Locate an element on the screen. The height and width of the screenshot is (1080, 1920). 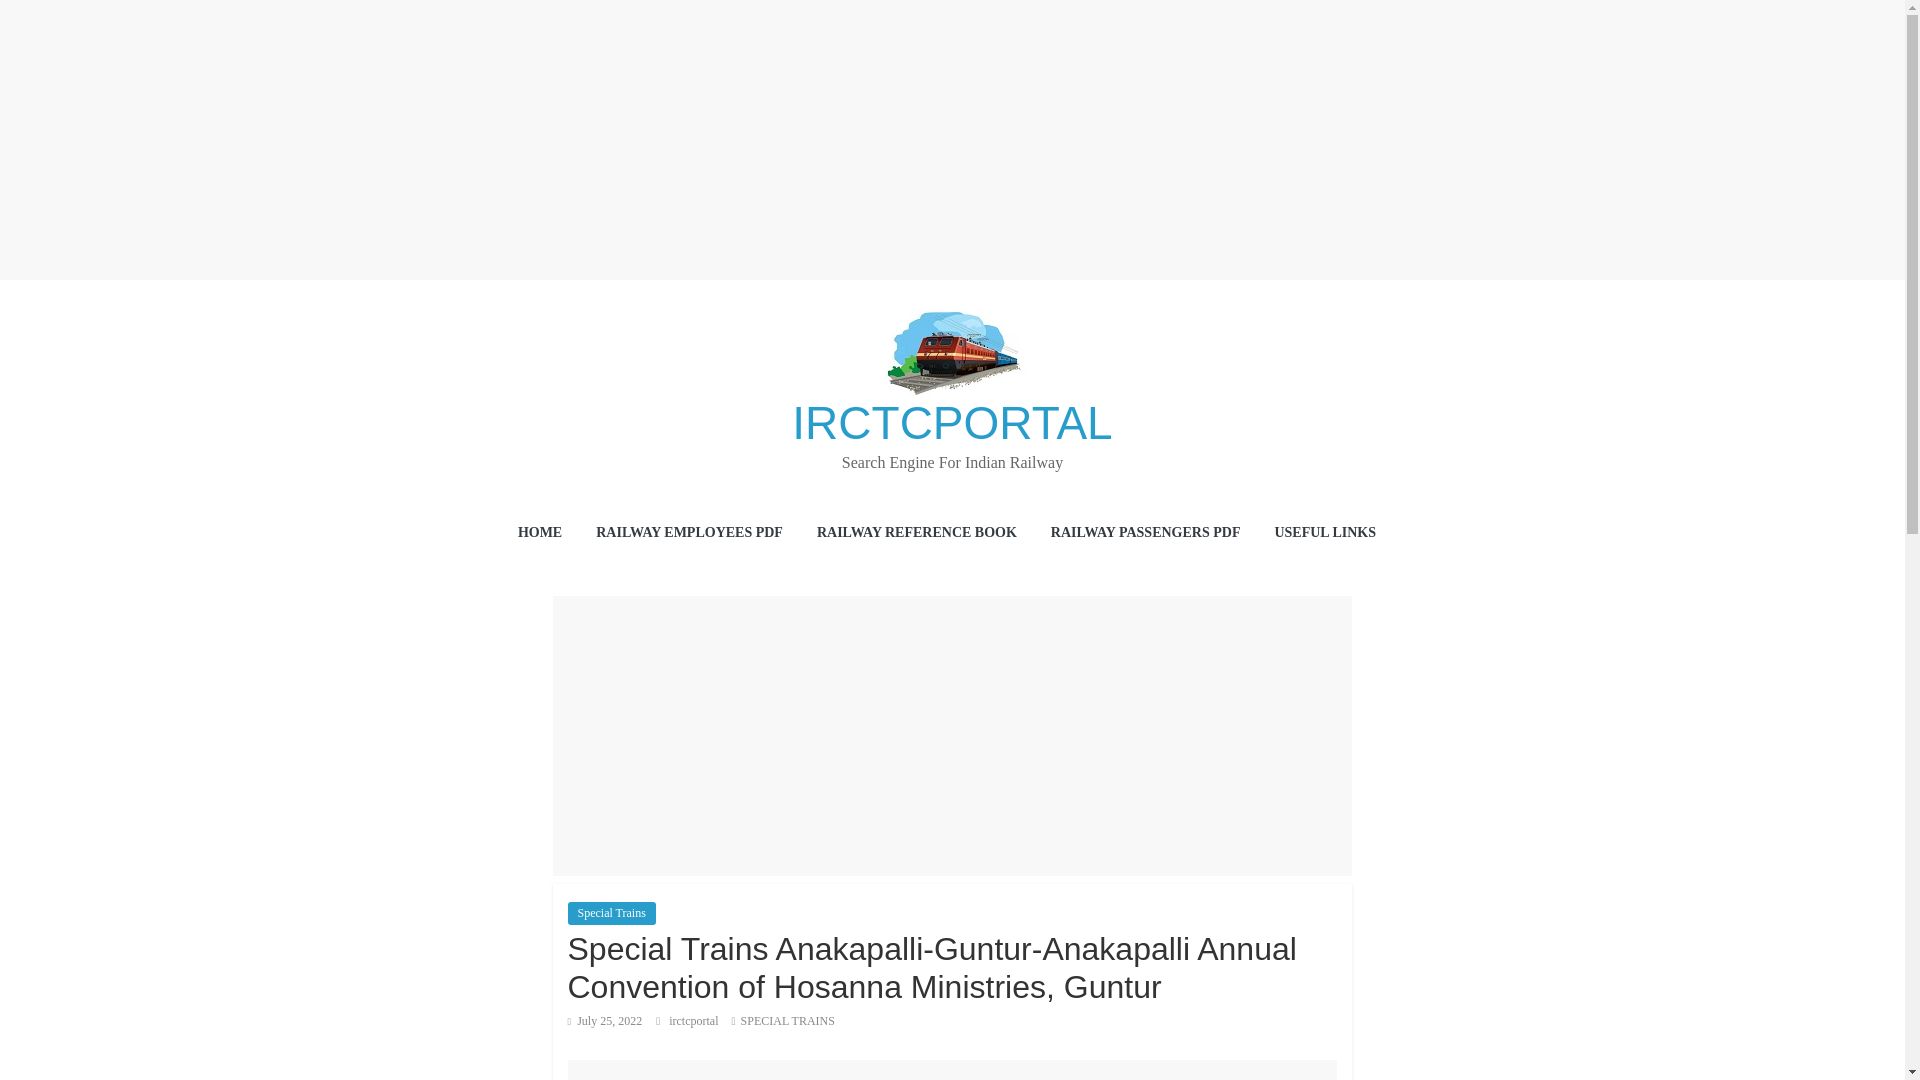
RAILWAY PASSENGERS PDF is located at coordinates (1145, 534).